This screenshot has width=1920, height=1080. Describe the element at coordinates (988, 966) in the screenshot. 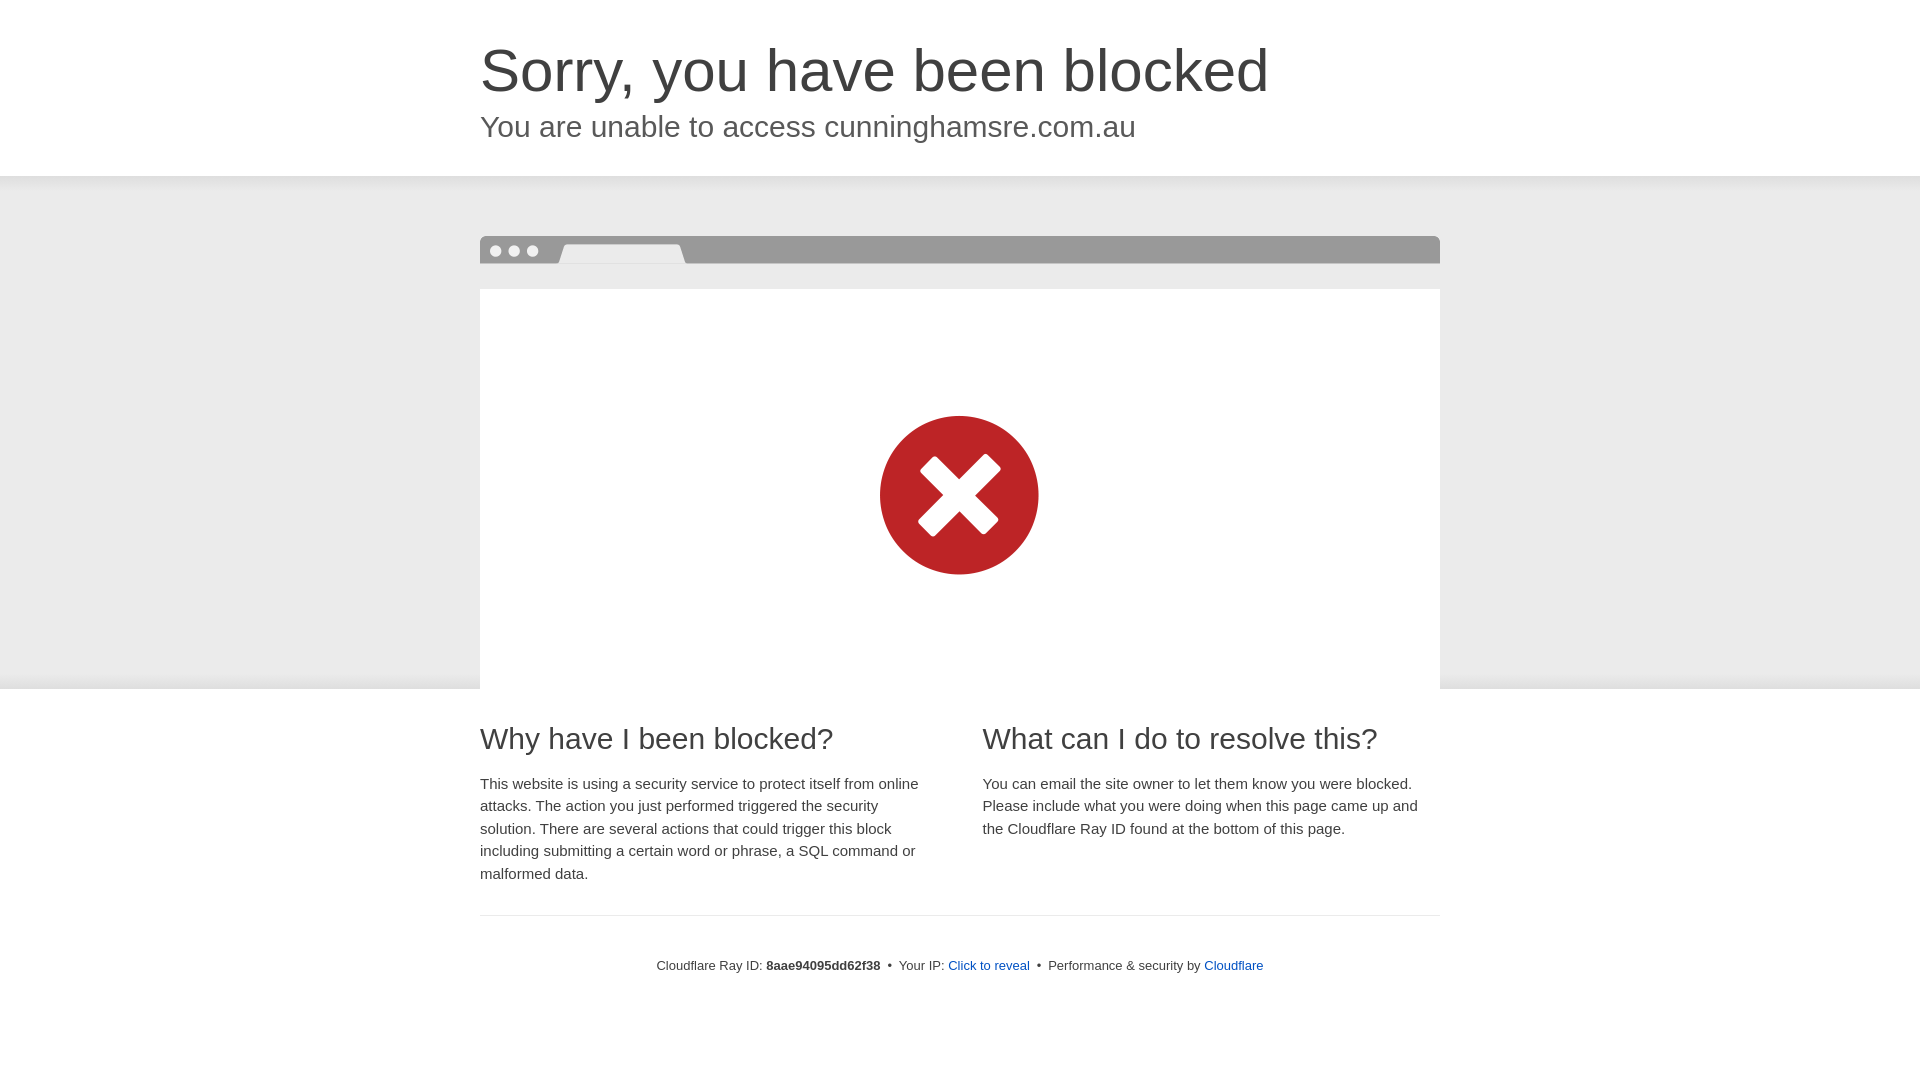

I see `Click to reveal` at that location.